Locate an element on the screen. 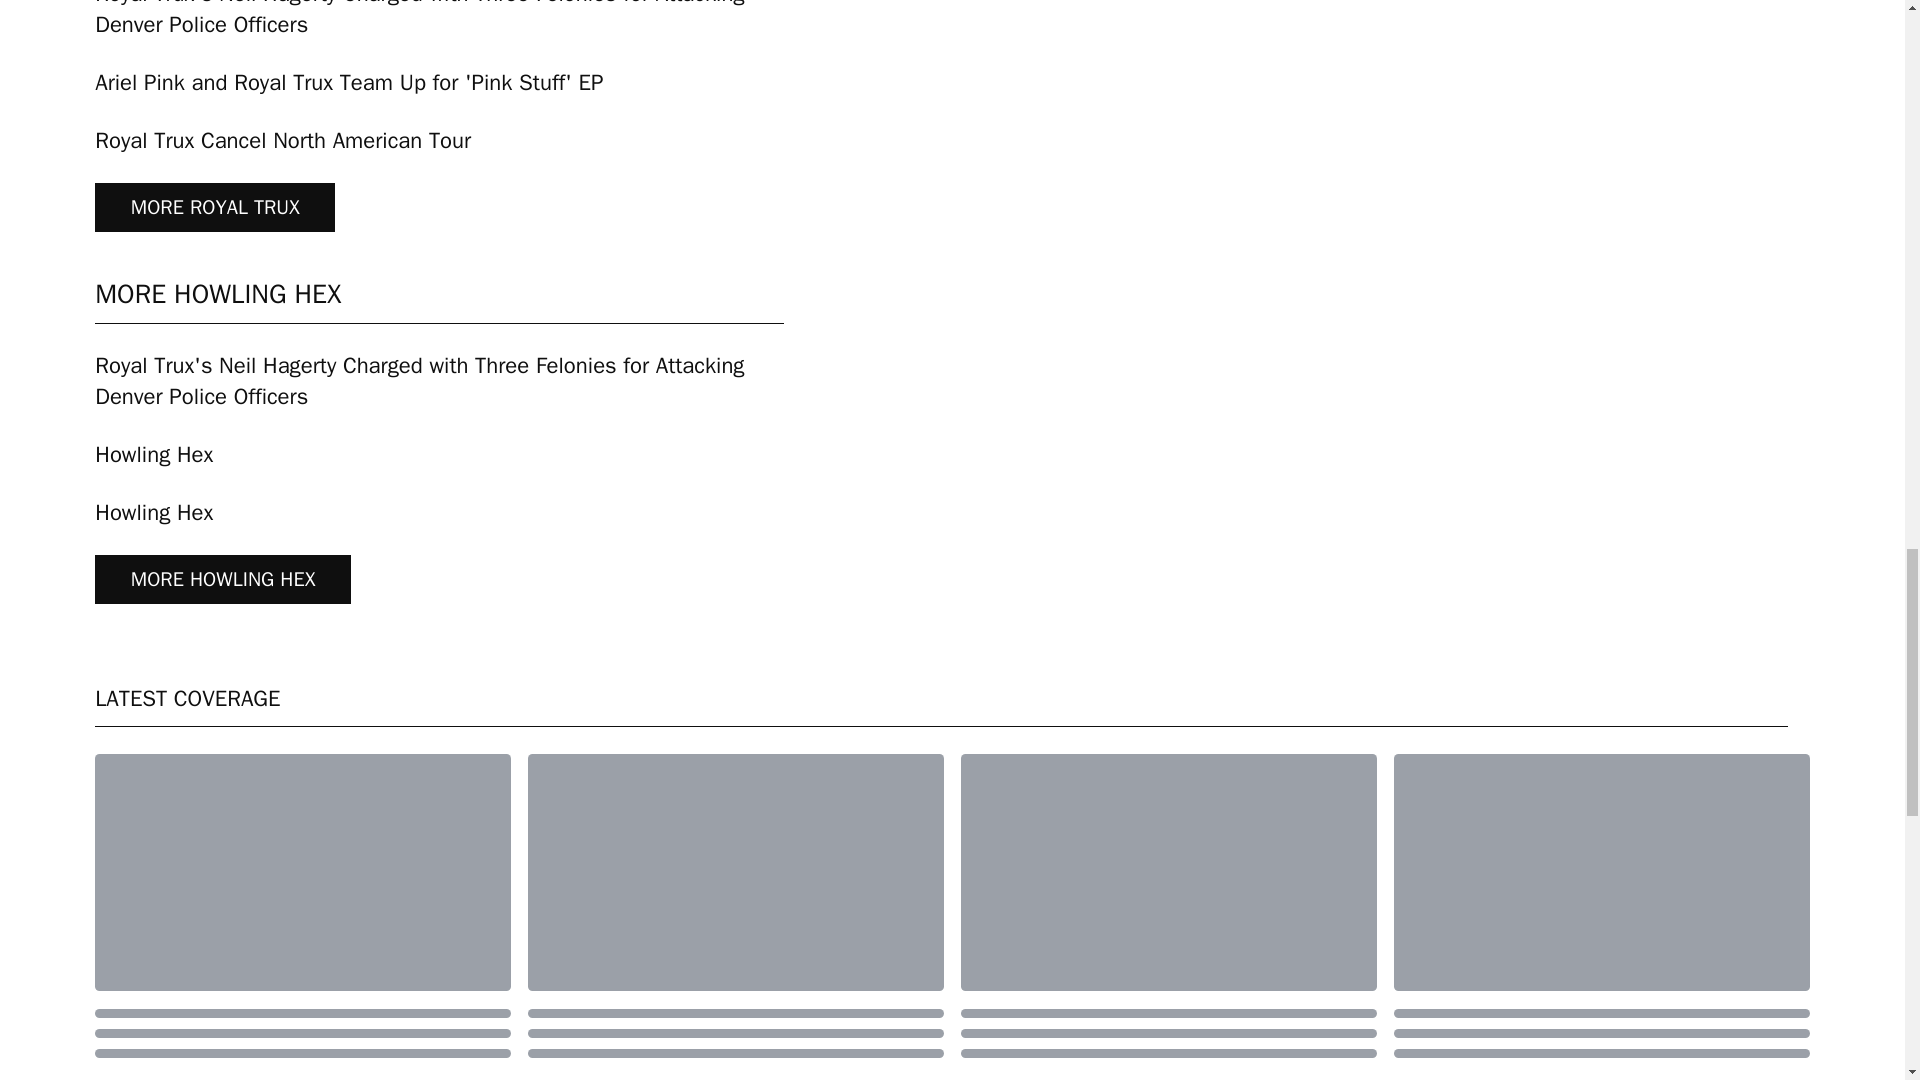 Image resolution: width=1920 pixels, height=1080 pixels. MORE HOWLING HEX is located at coordinates (222, 579).